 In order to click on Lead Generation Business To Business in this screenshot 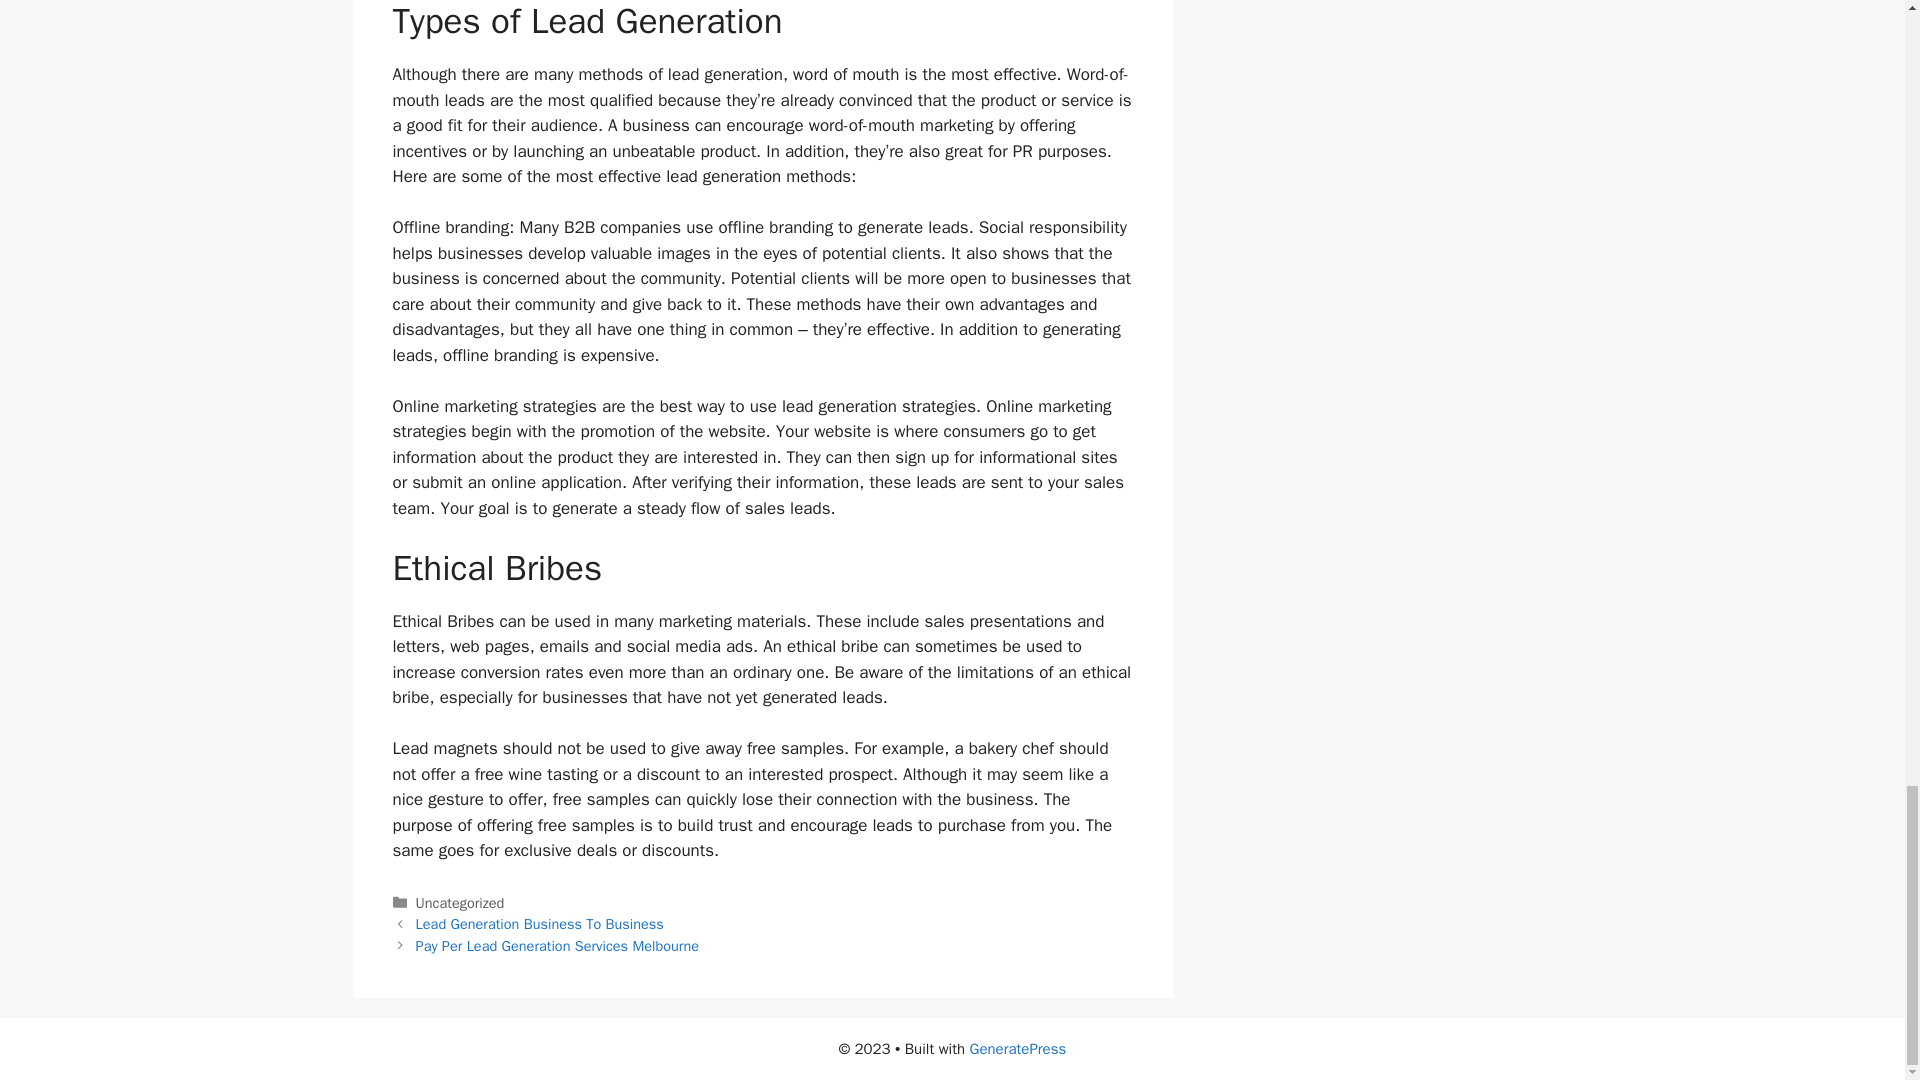, I will do `click(540, 924)`.